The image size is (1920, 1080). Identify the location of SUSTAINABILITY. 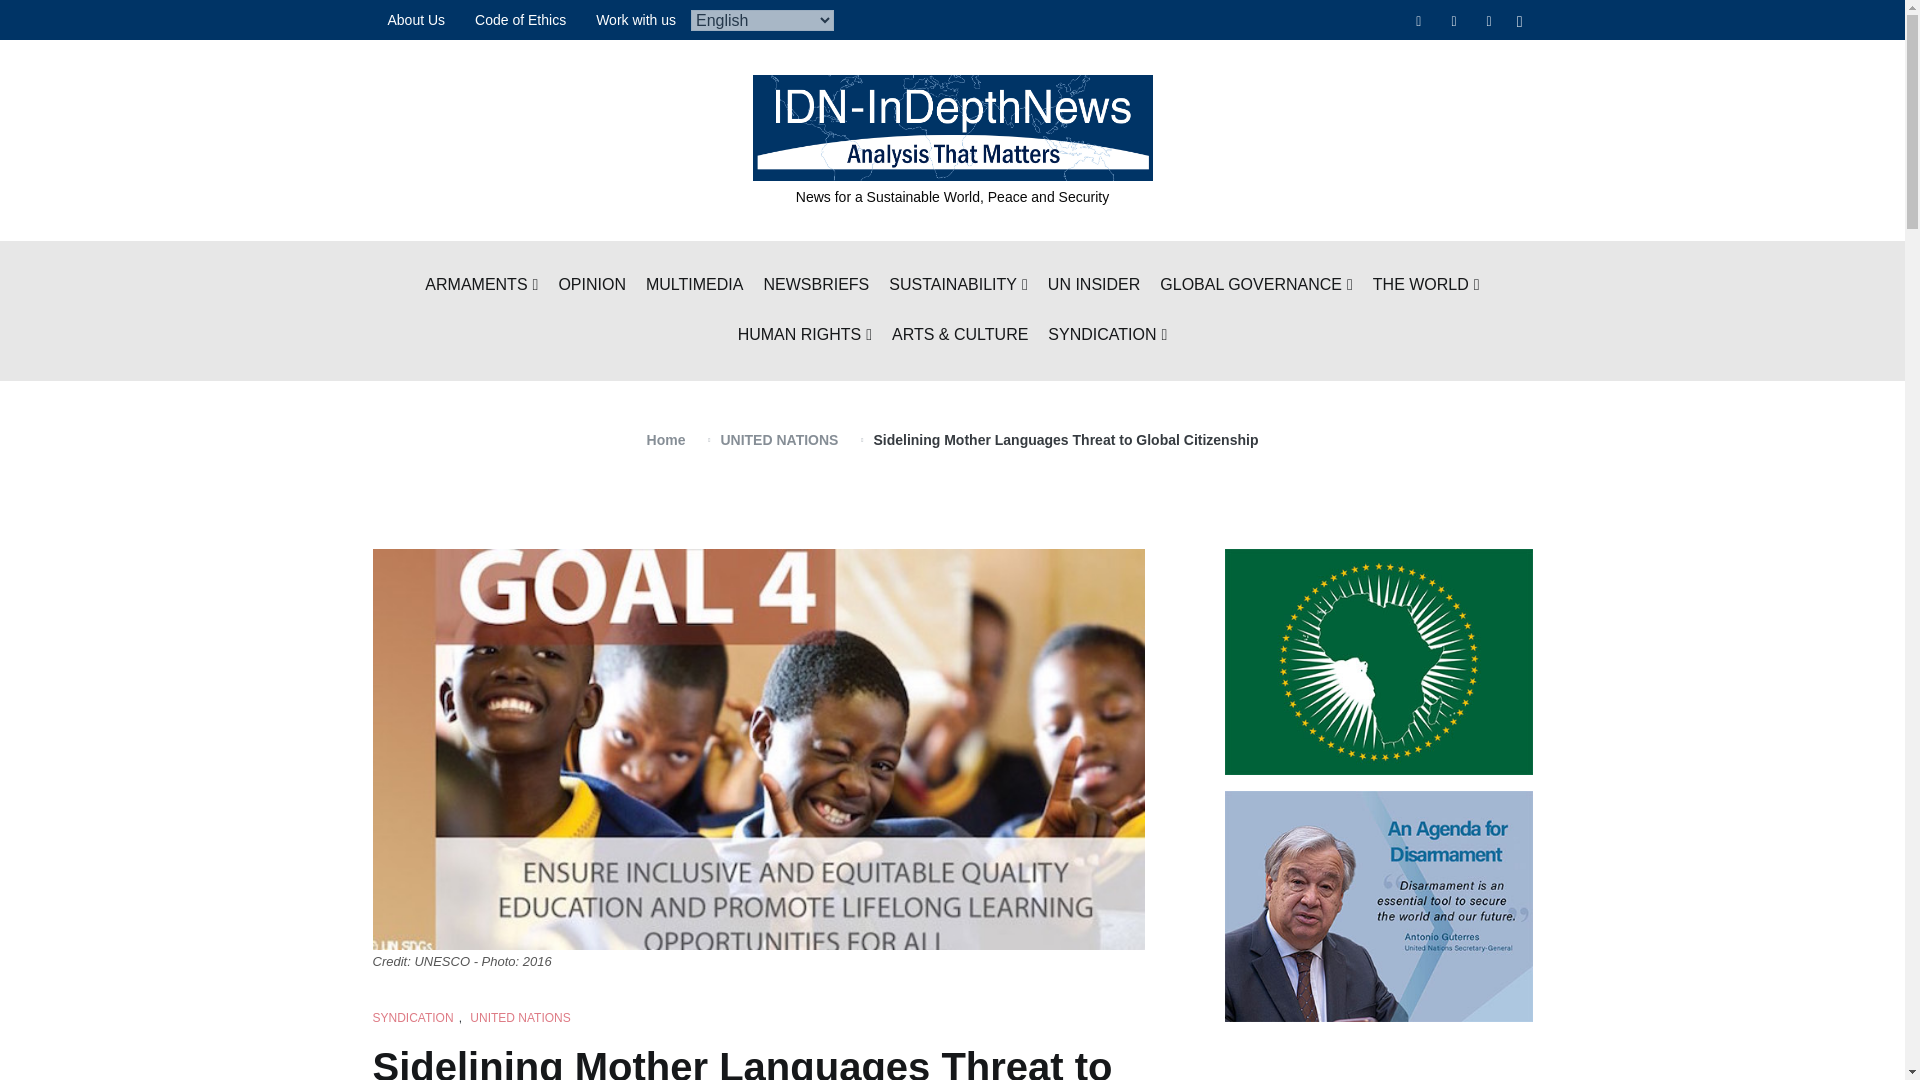
(958, 286).